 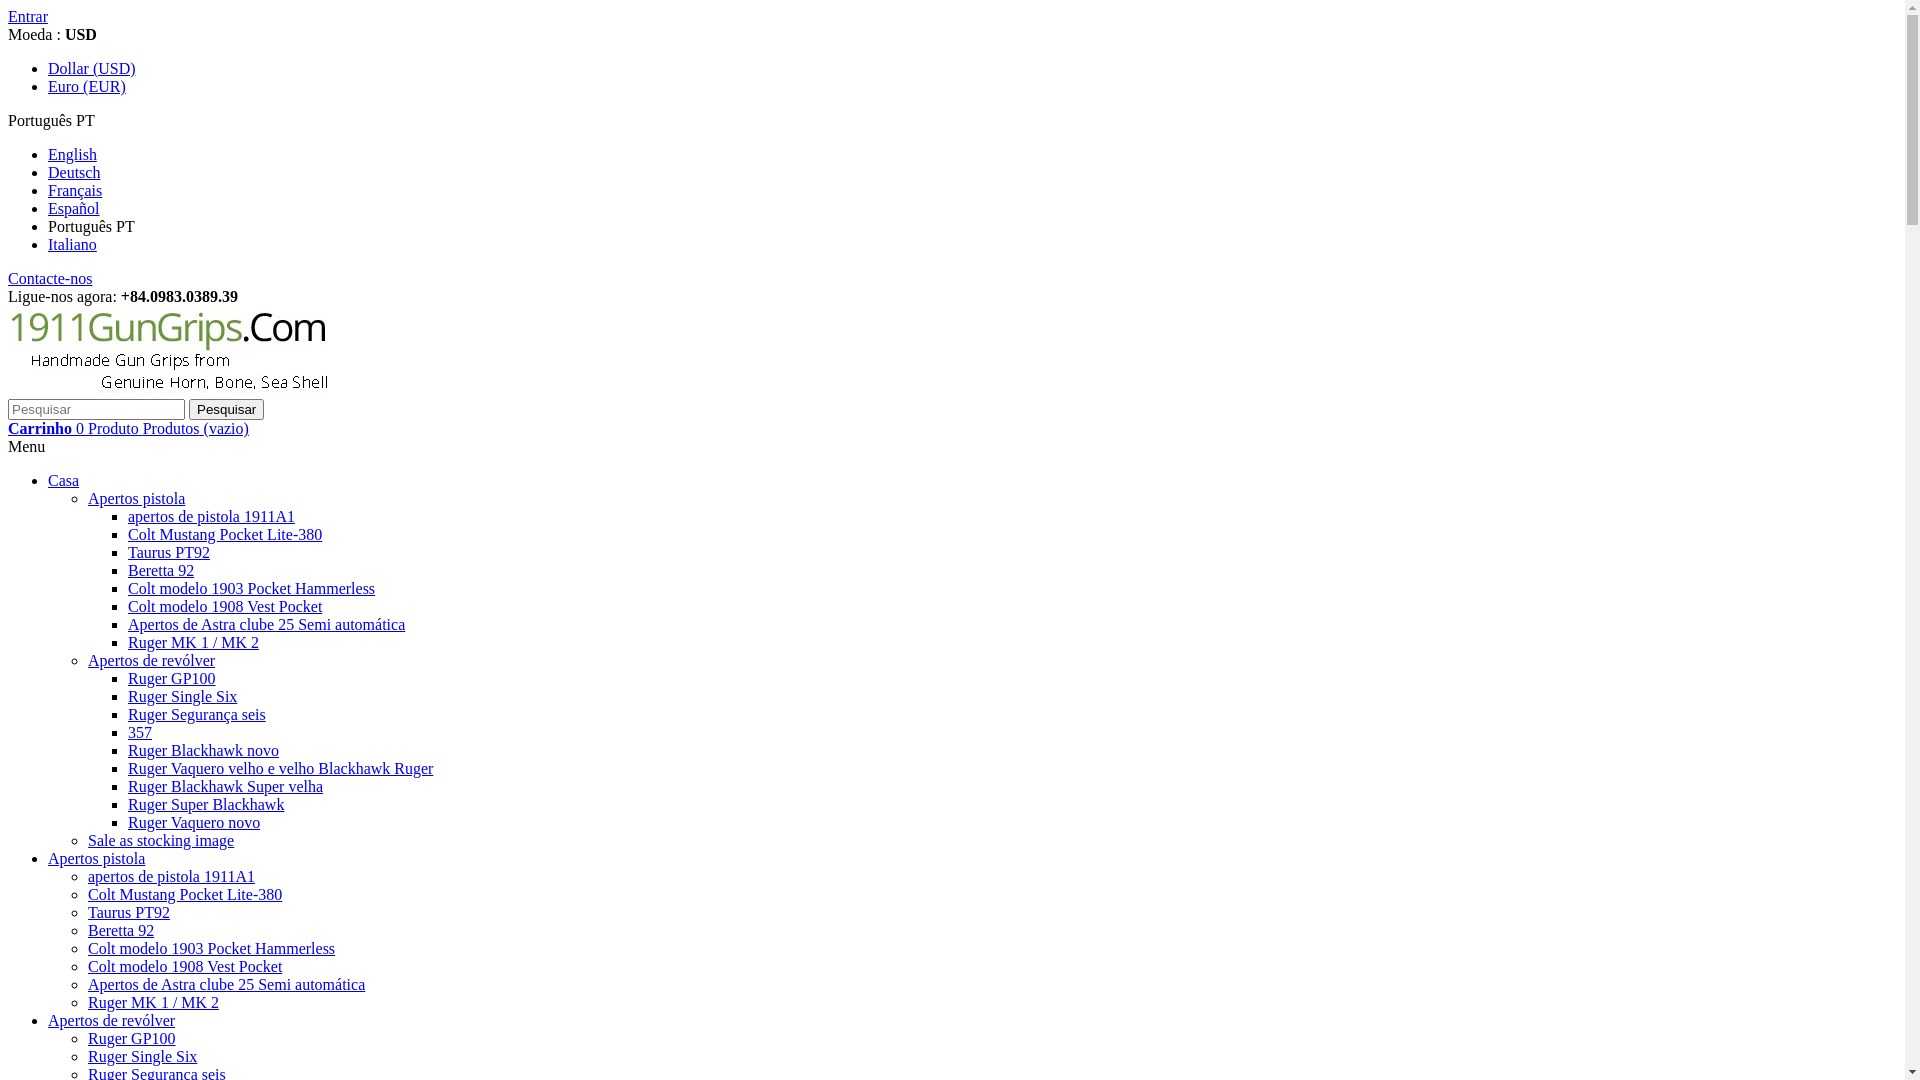 I want to click on Colt modelo 1908 Vest Pocket, so click(x=185, y=966).